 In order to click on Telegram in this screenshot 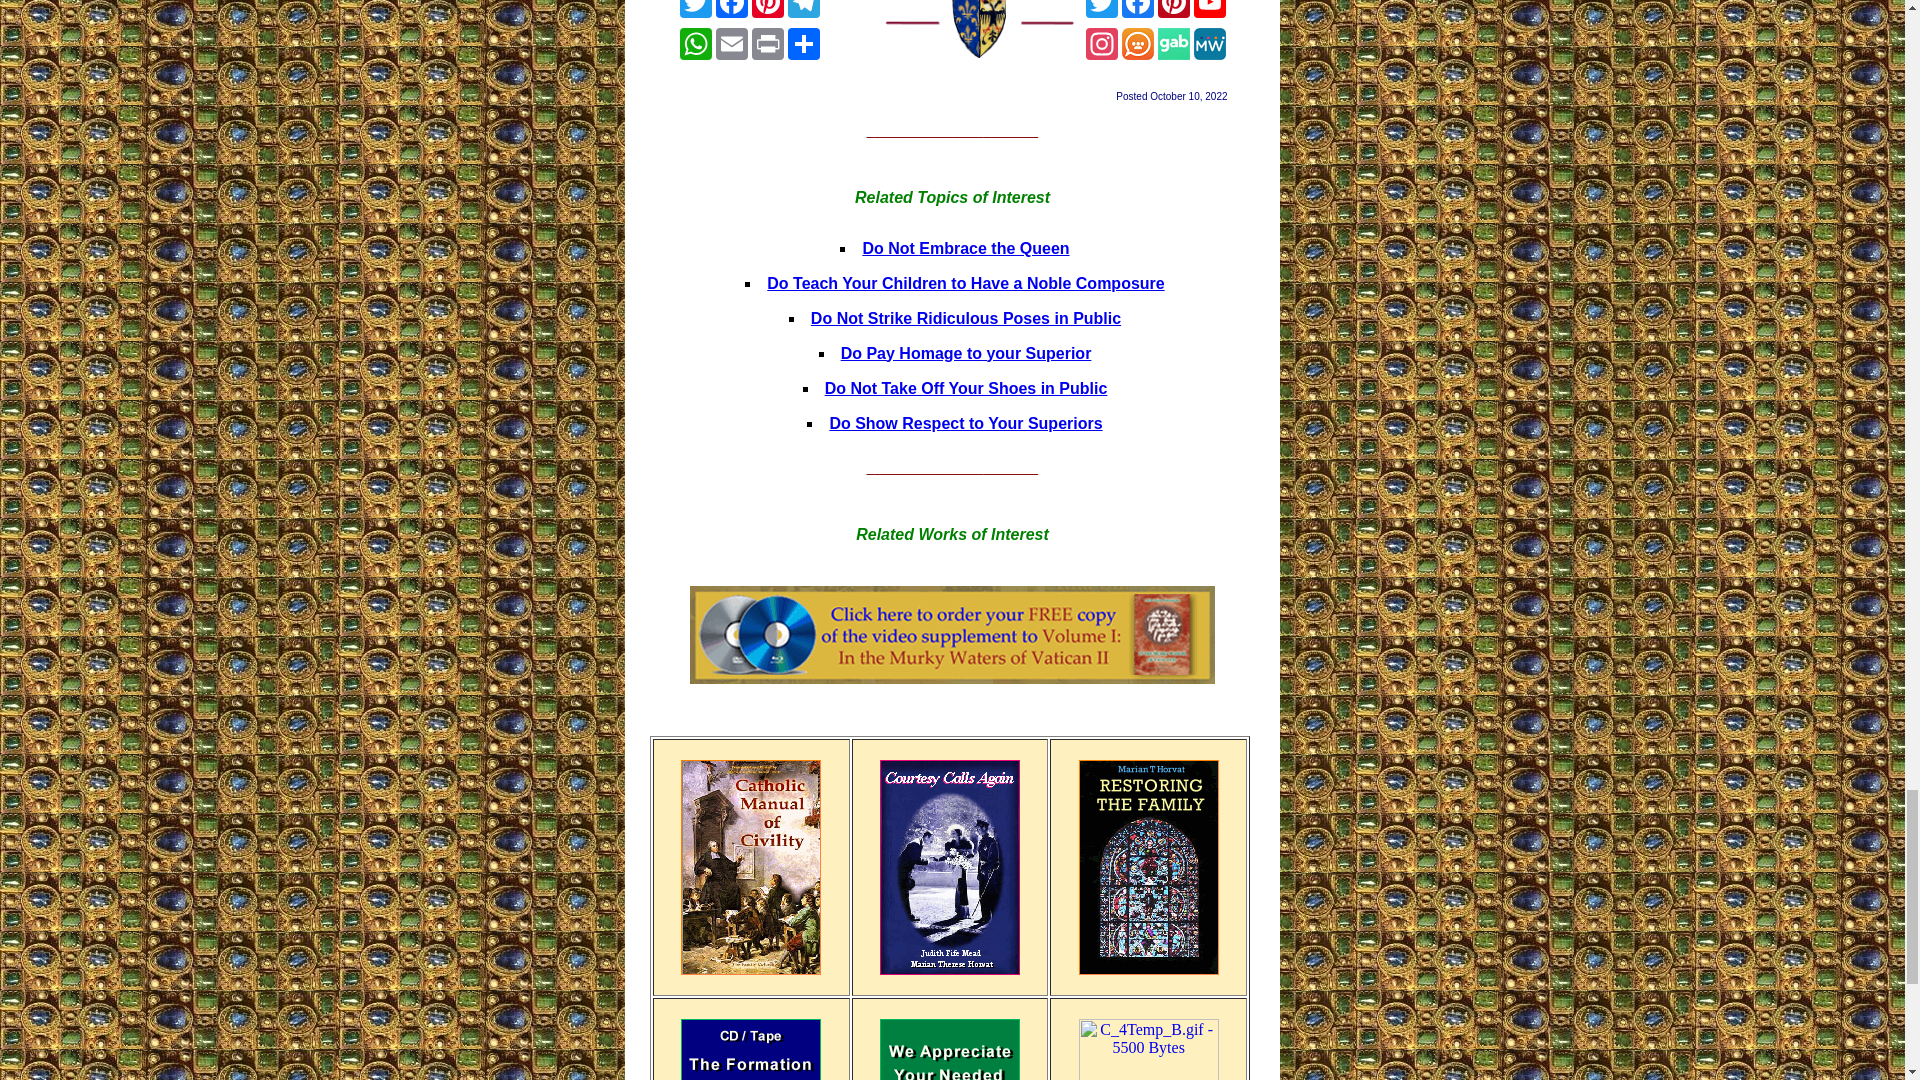, I will do `click(803, 9)`.